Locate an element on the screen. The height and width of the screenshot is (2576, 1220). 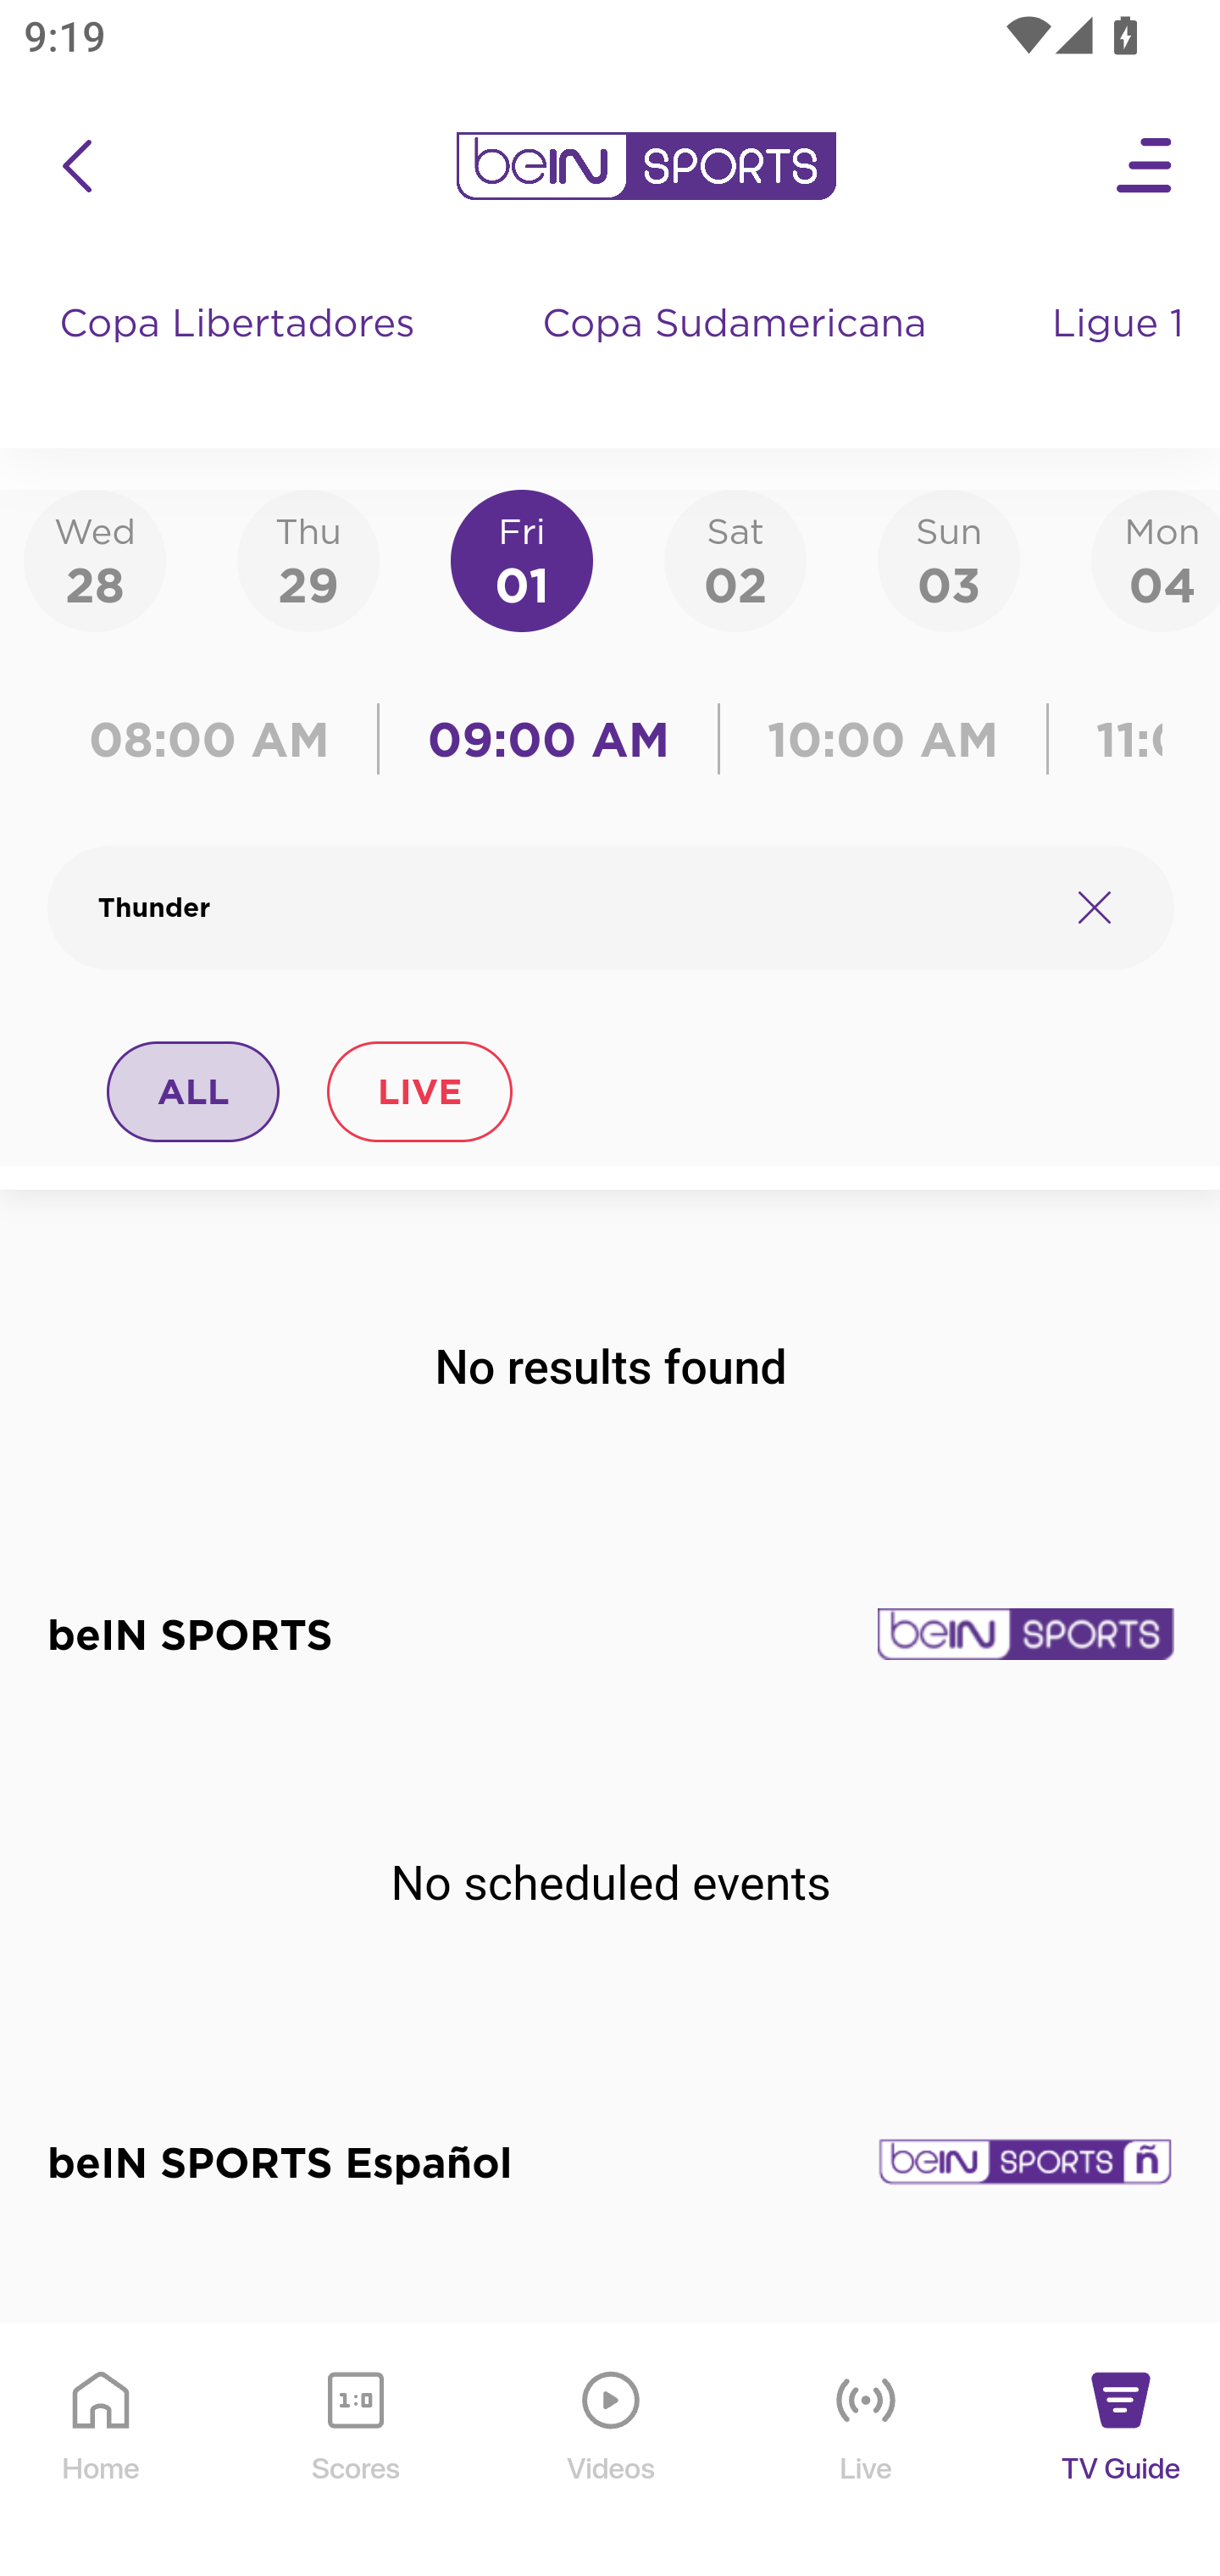
Sun03 is located at coordinates (949, 559).